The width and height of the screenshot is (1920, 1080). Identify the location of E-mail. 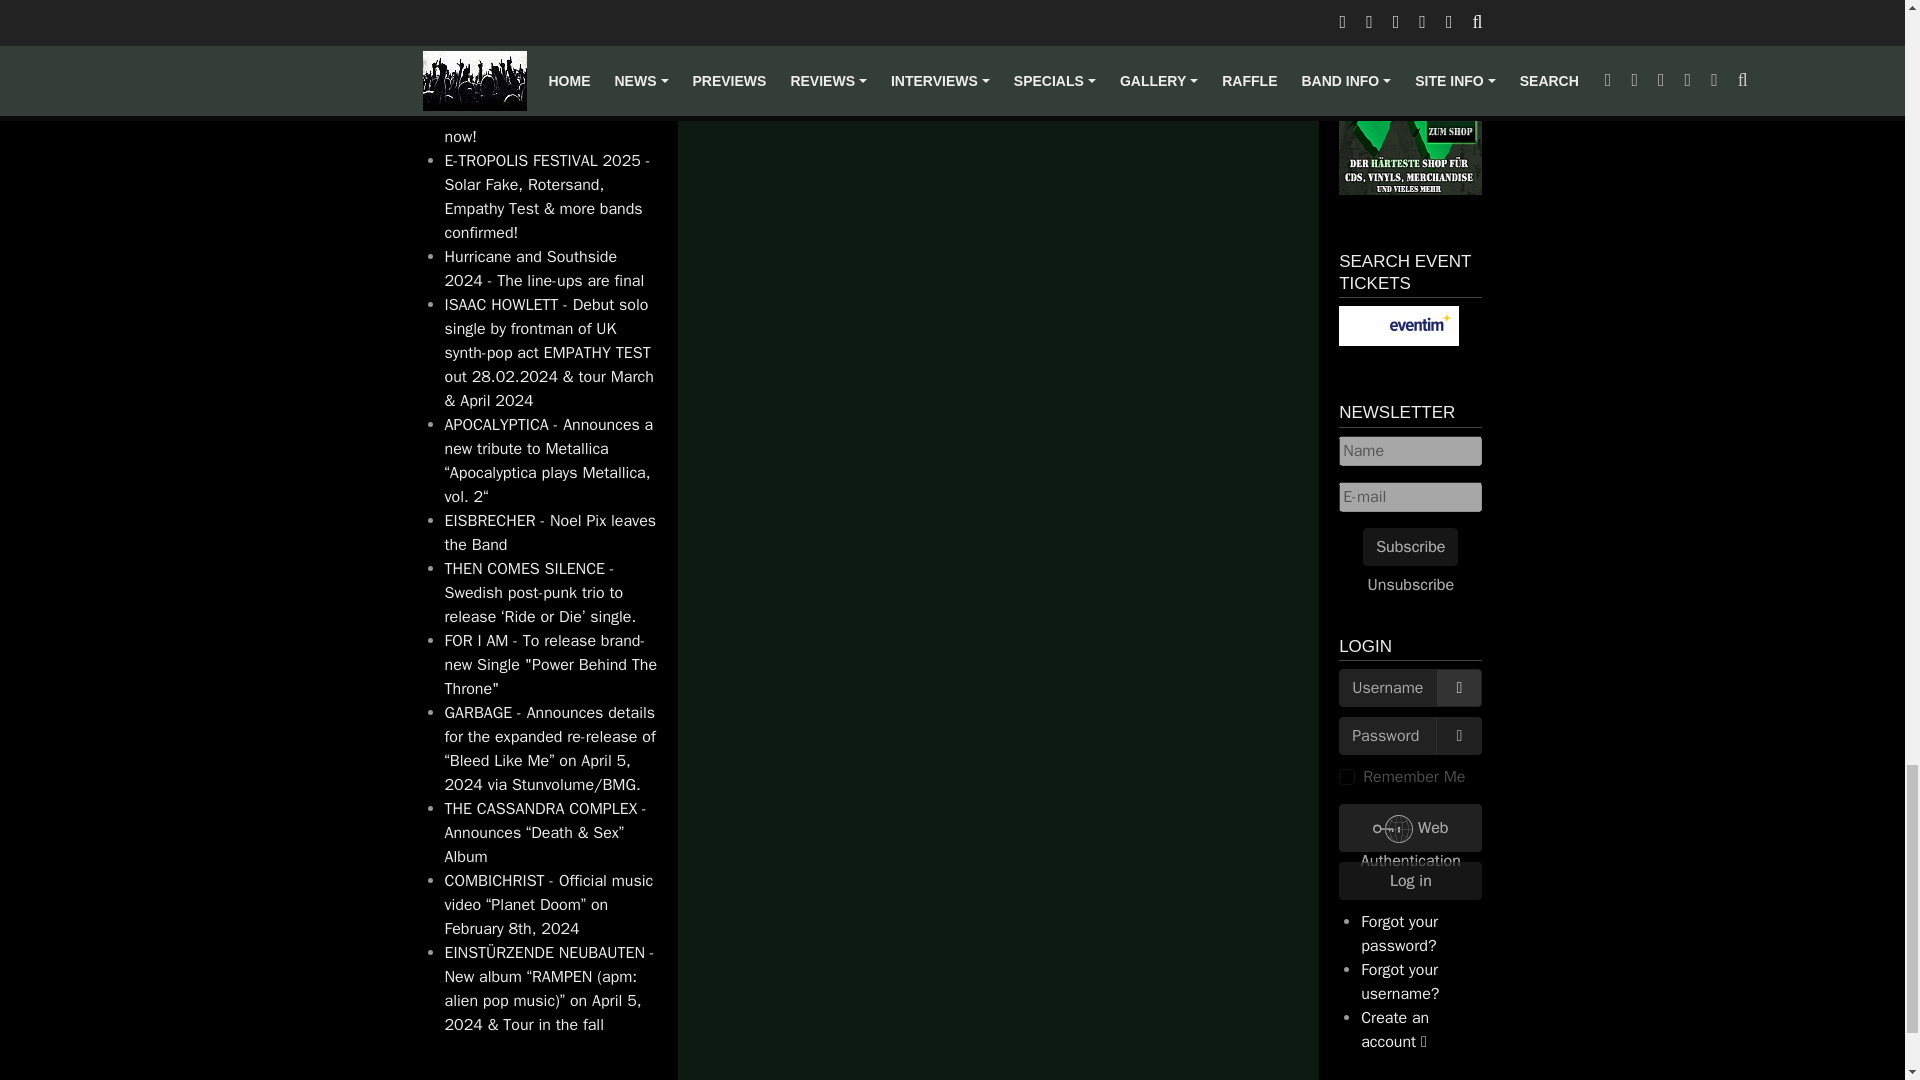
(1410, 495).